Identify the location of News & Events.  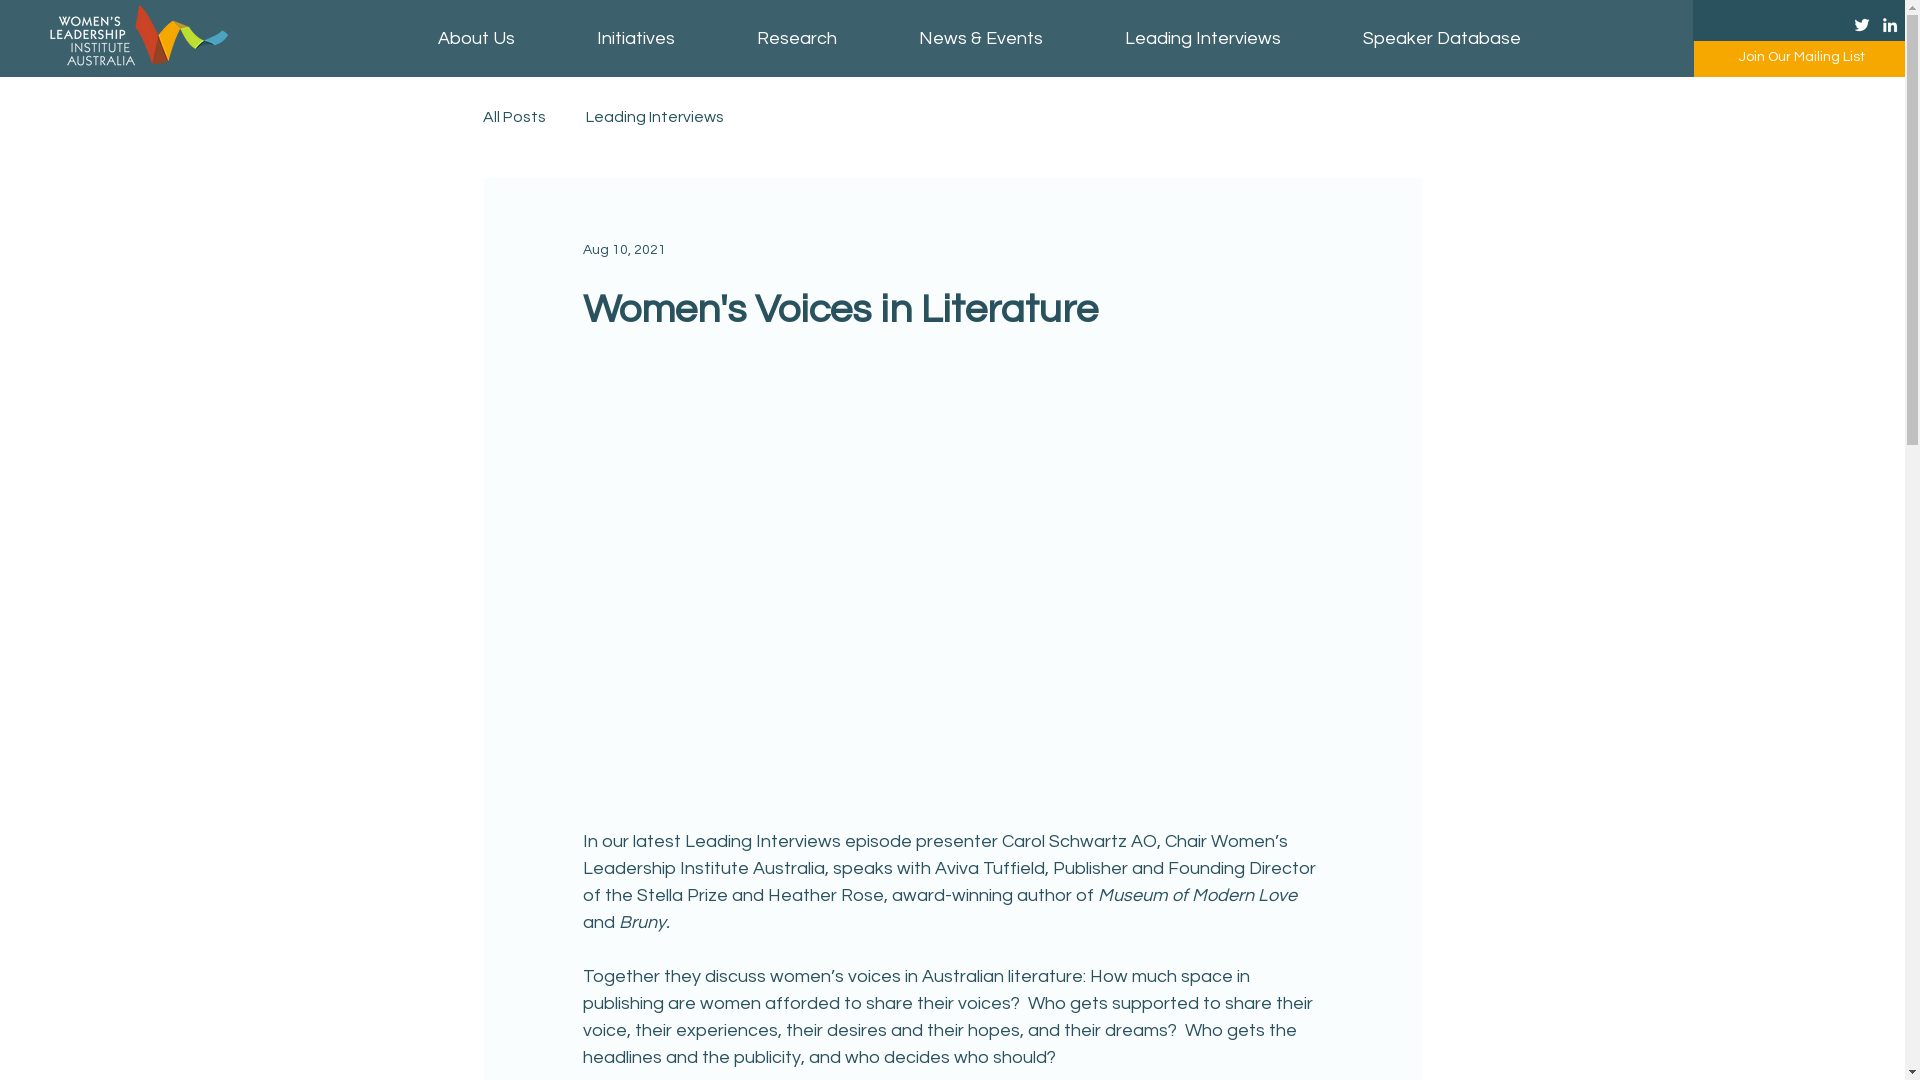
(981, 38).